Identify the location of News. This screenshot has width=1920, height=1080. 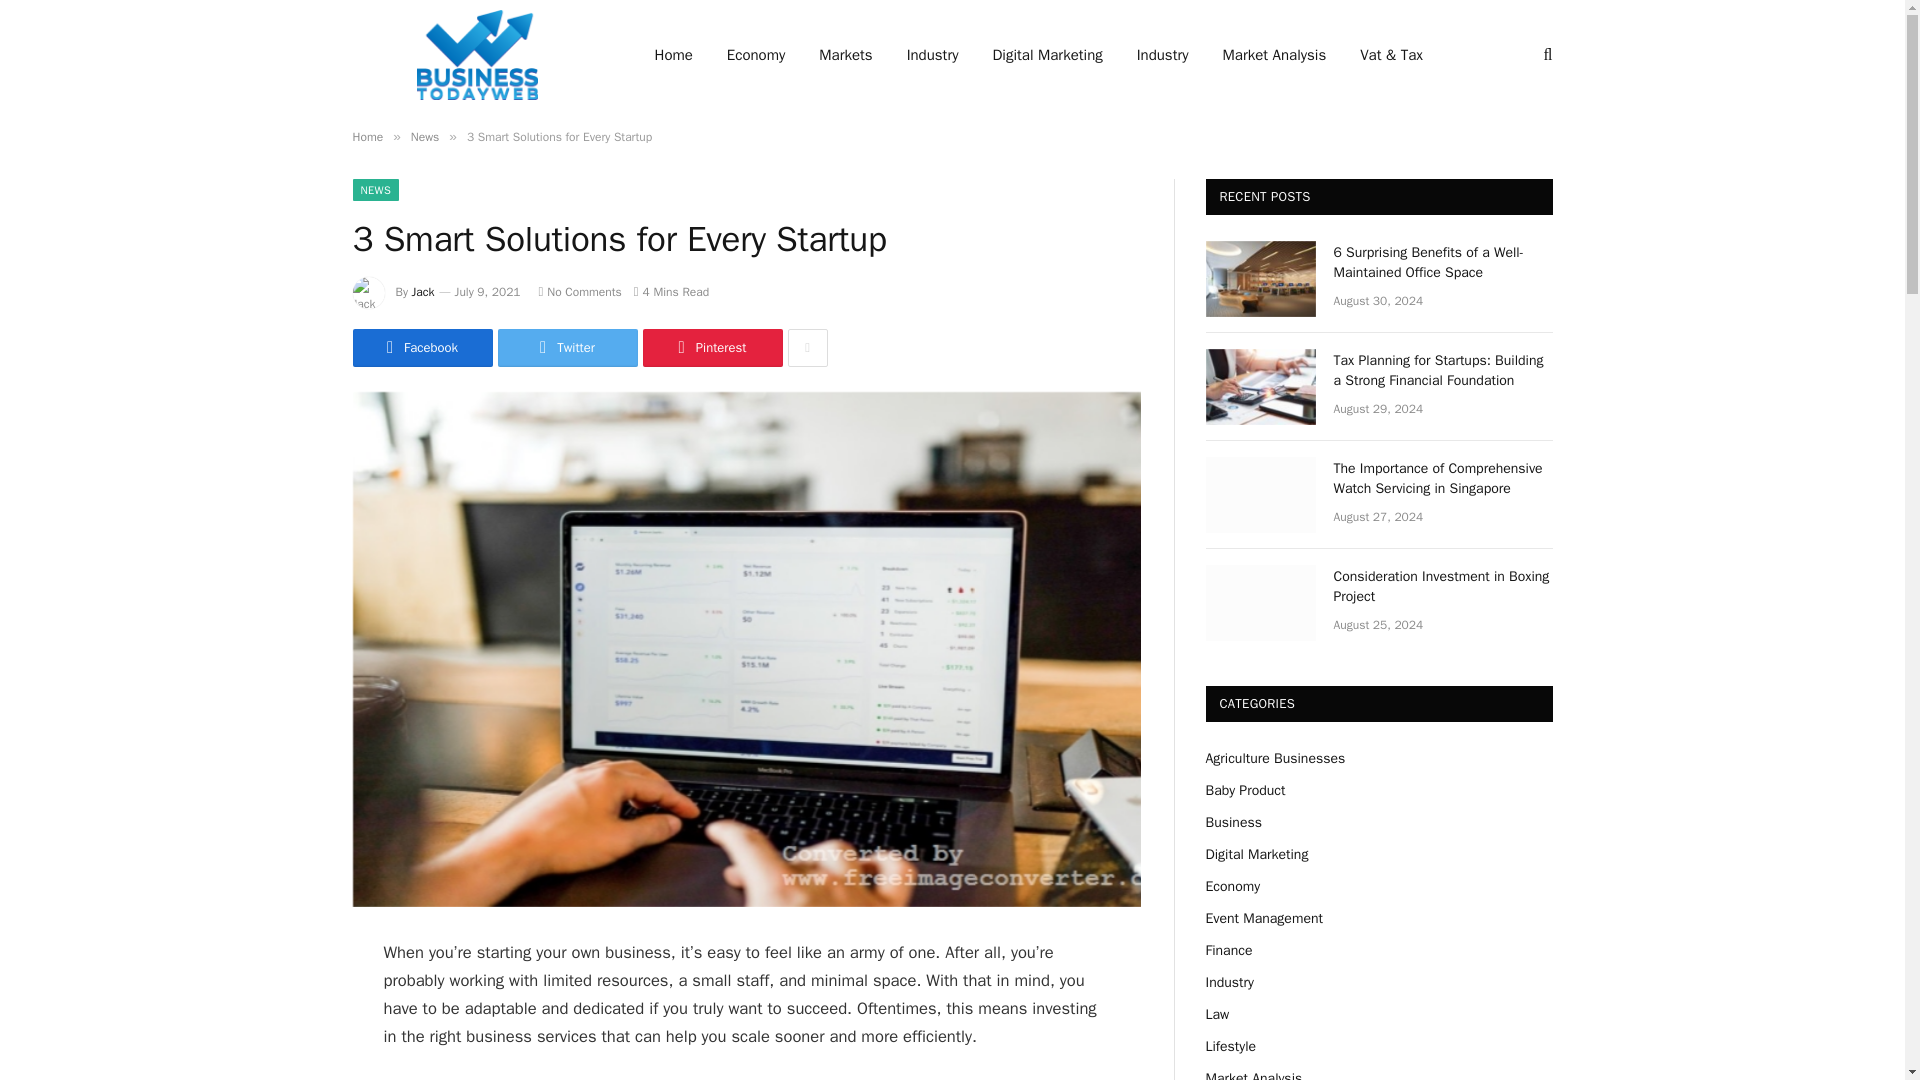
(424, 136).